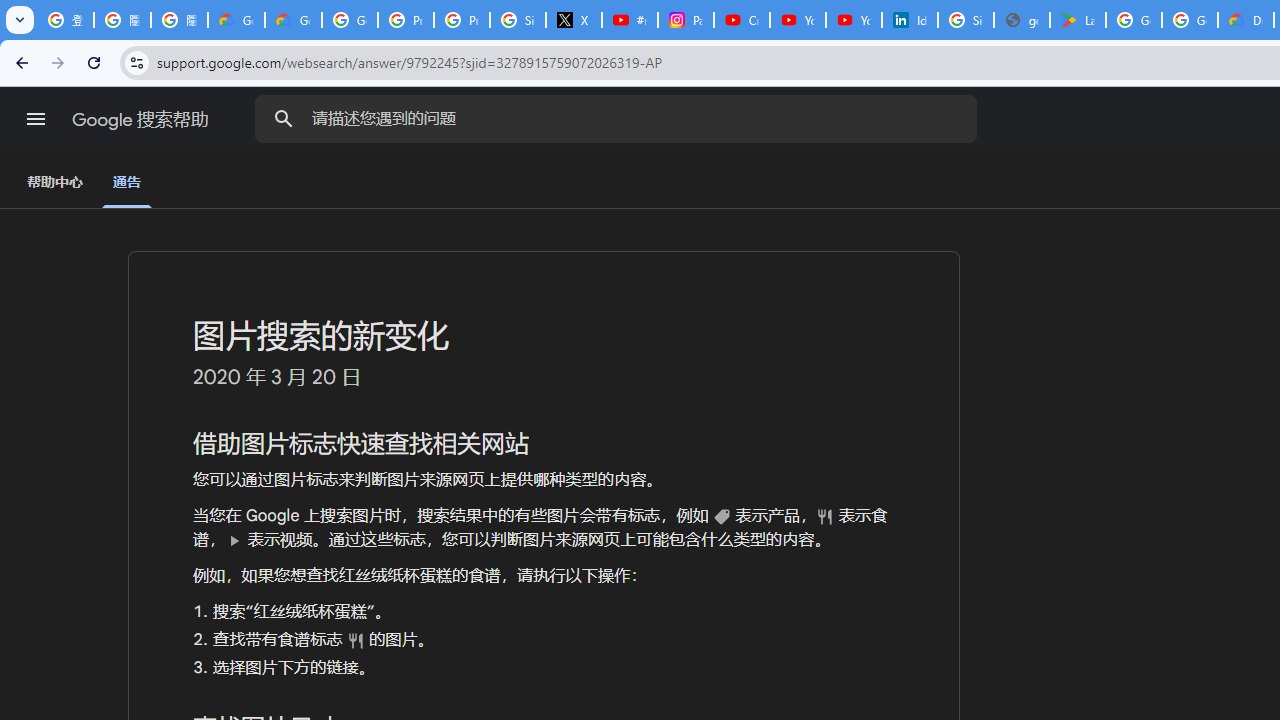 This screenshot has width=1280, height=720. What do you see at coordinates (629, 20) in the screenshot?
I see `#nbabasketballhighlights - YouTube` at bounding box center [629, 20].